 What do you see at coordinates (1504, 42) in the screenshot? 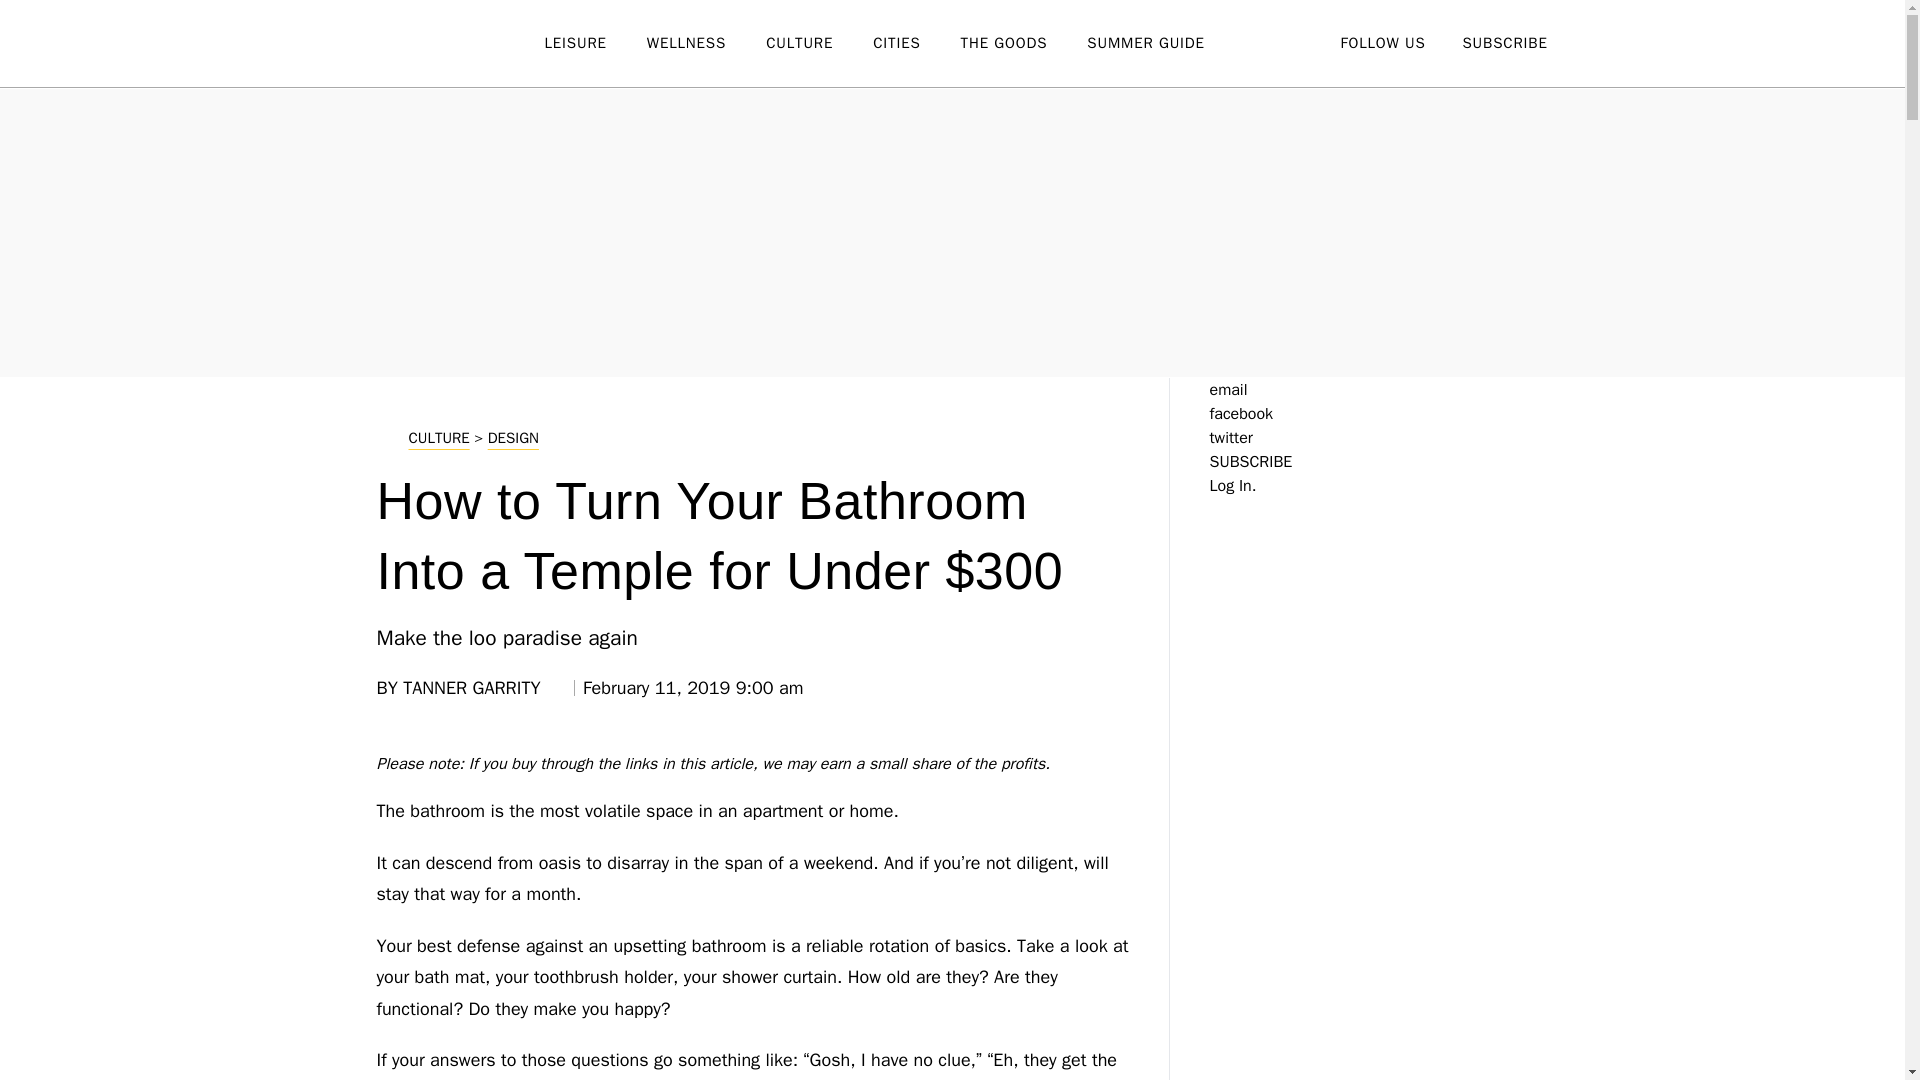
I see `SUBSCRIBE` at bounding box center [1504, 42].